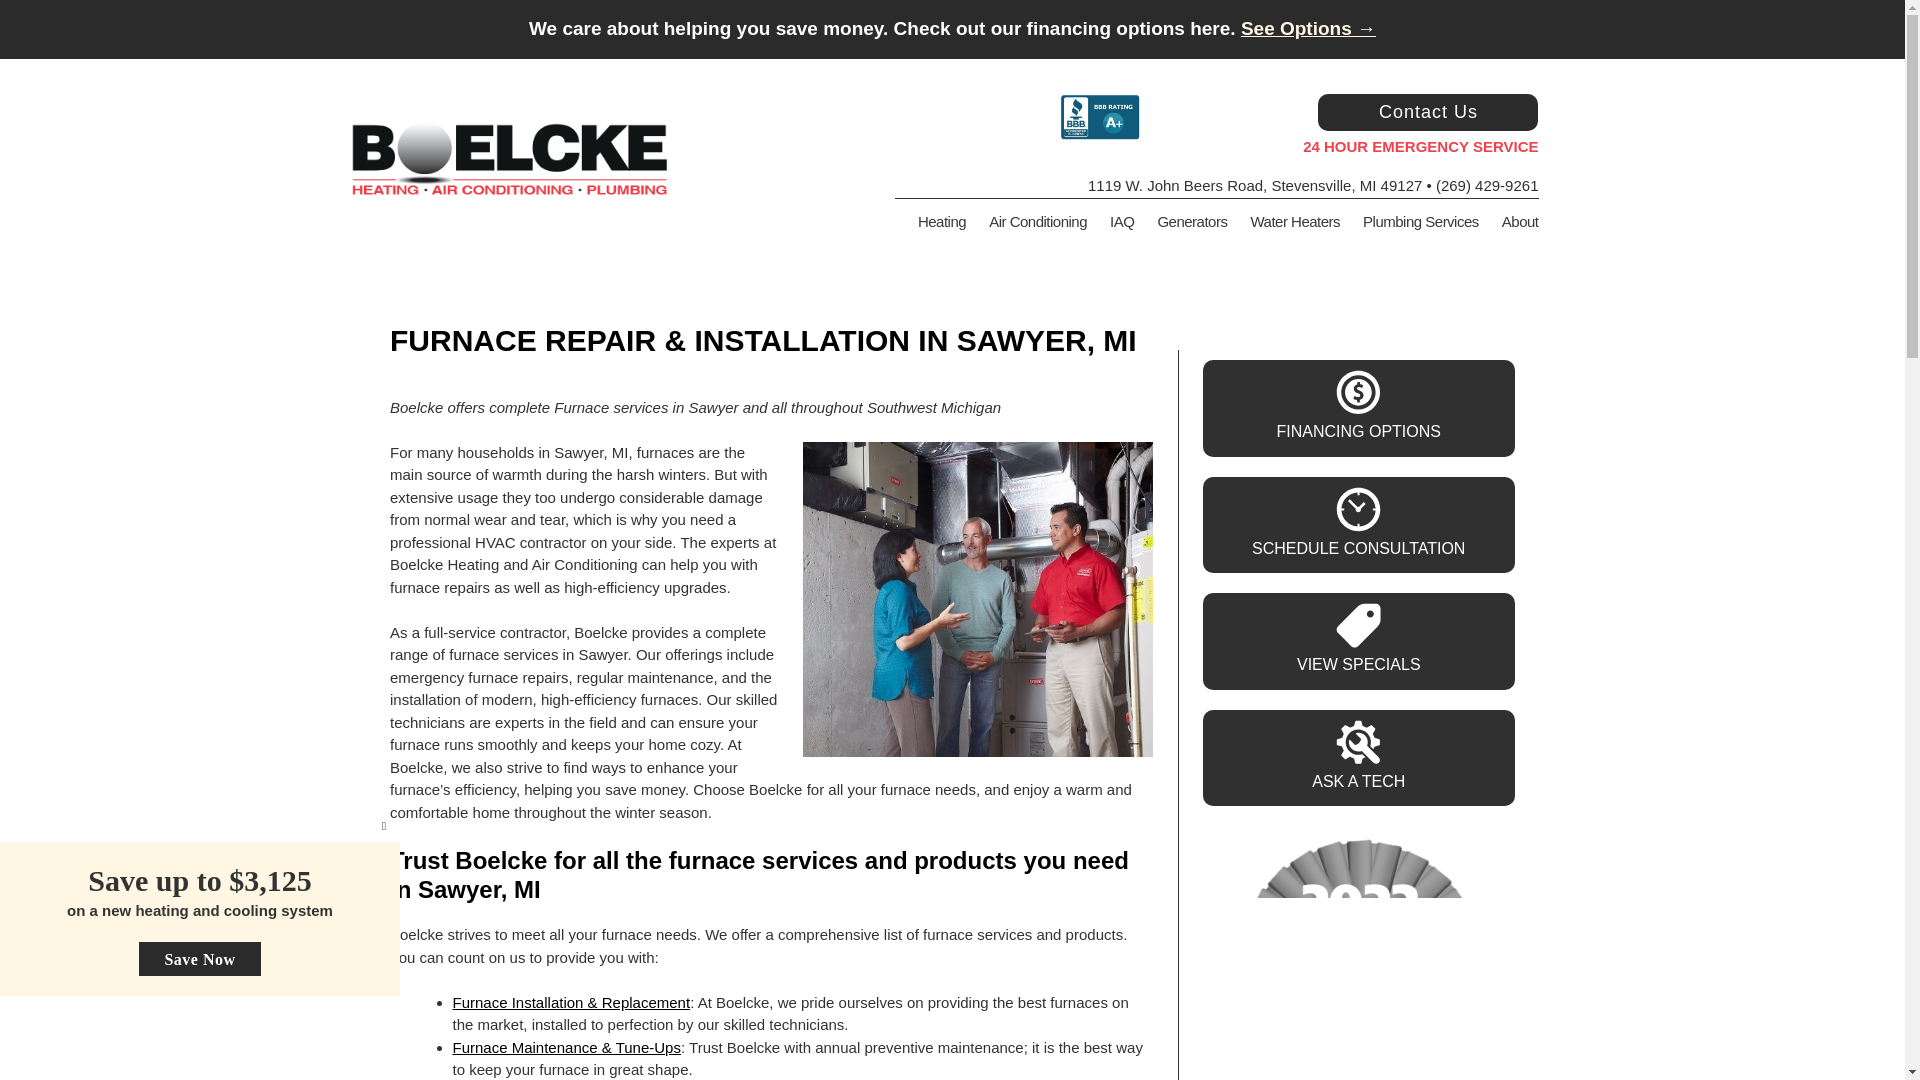  What do you see at coordinates (930, 222) in the screenshot?
I see `Heating` at bounding box center [930, 222].